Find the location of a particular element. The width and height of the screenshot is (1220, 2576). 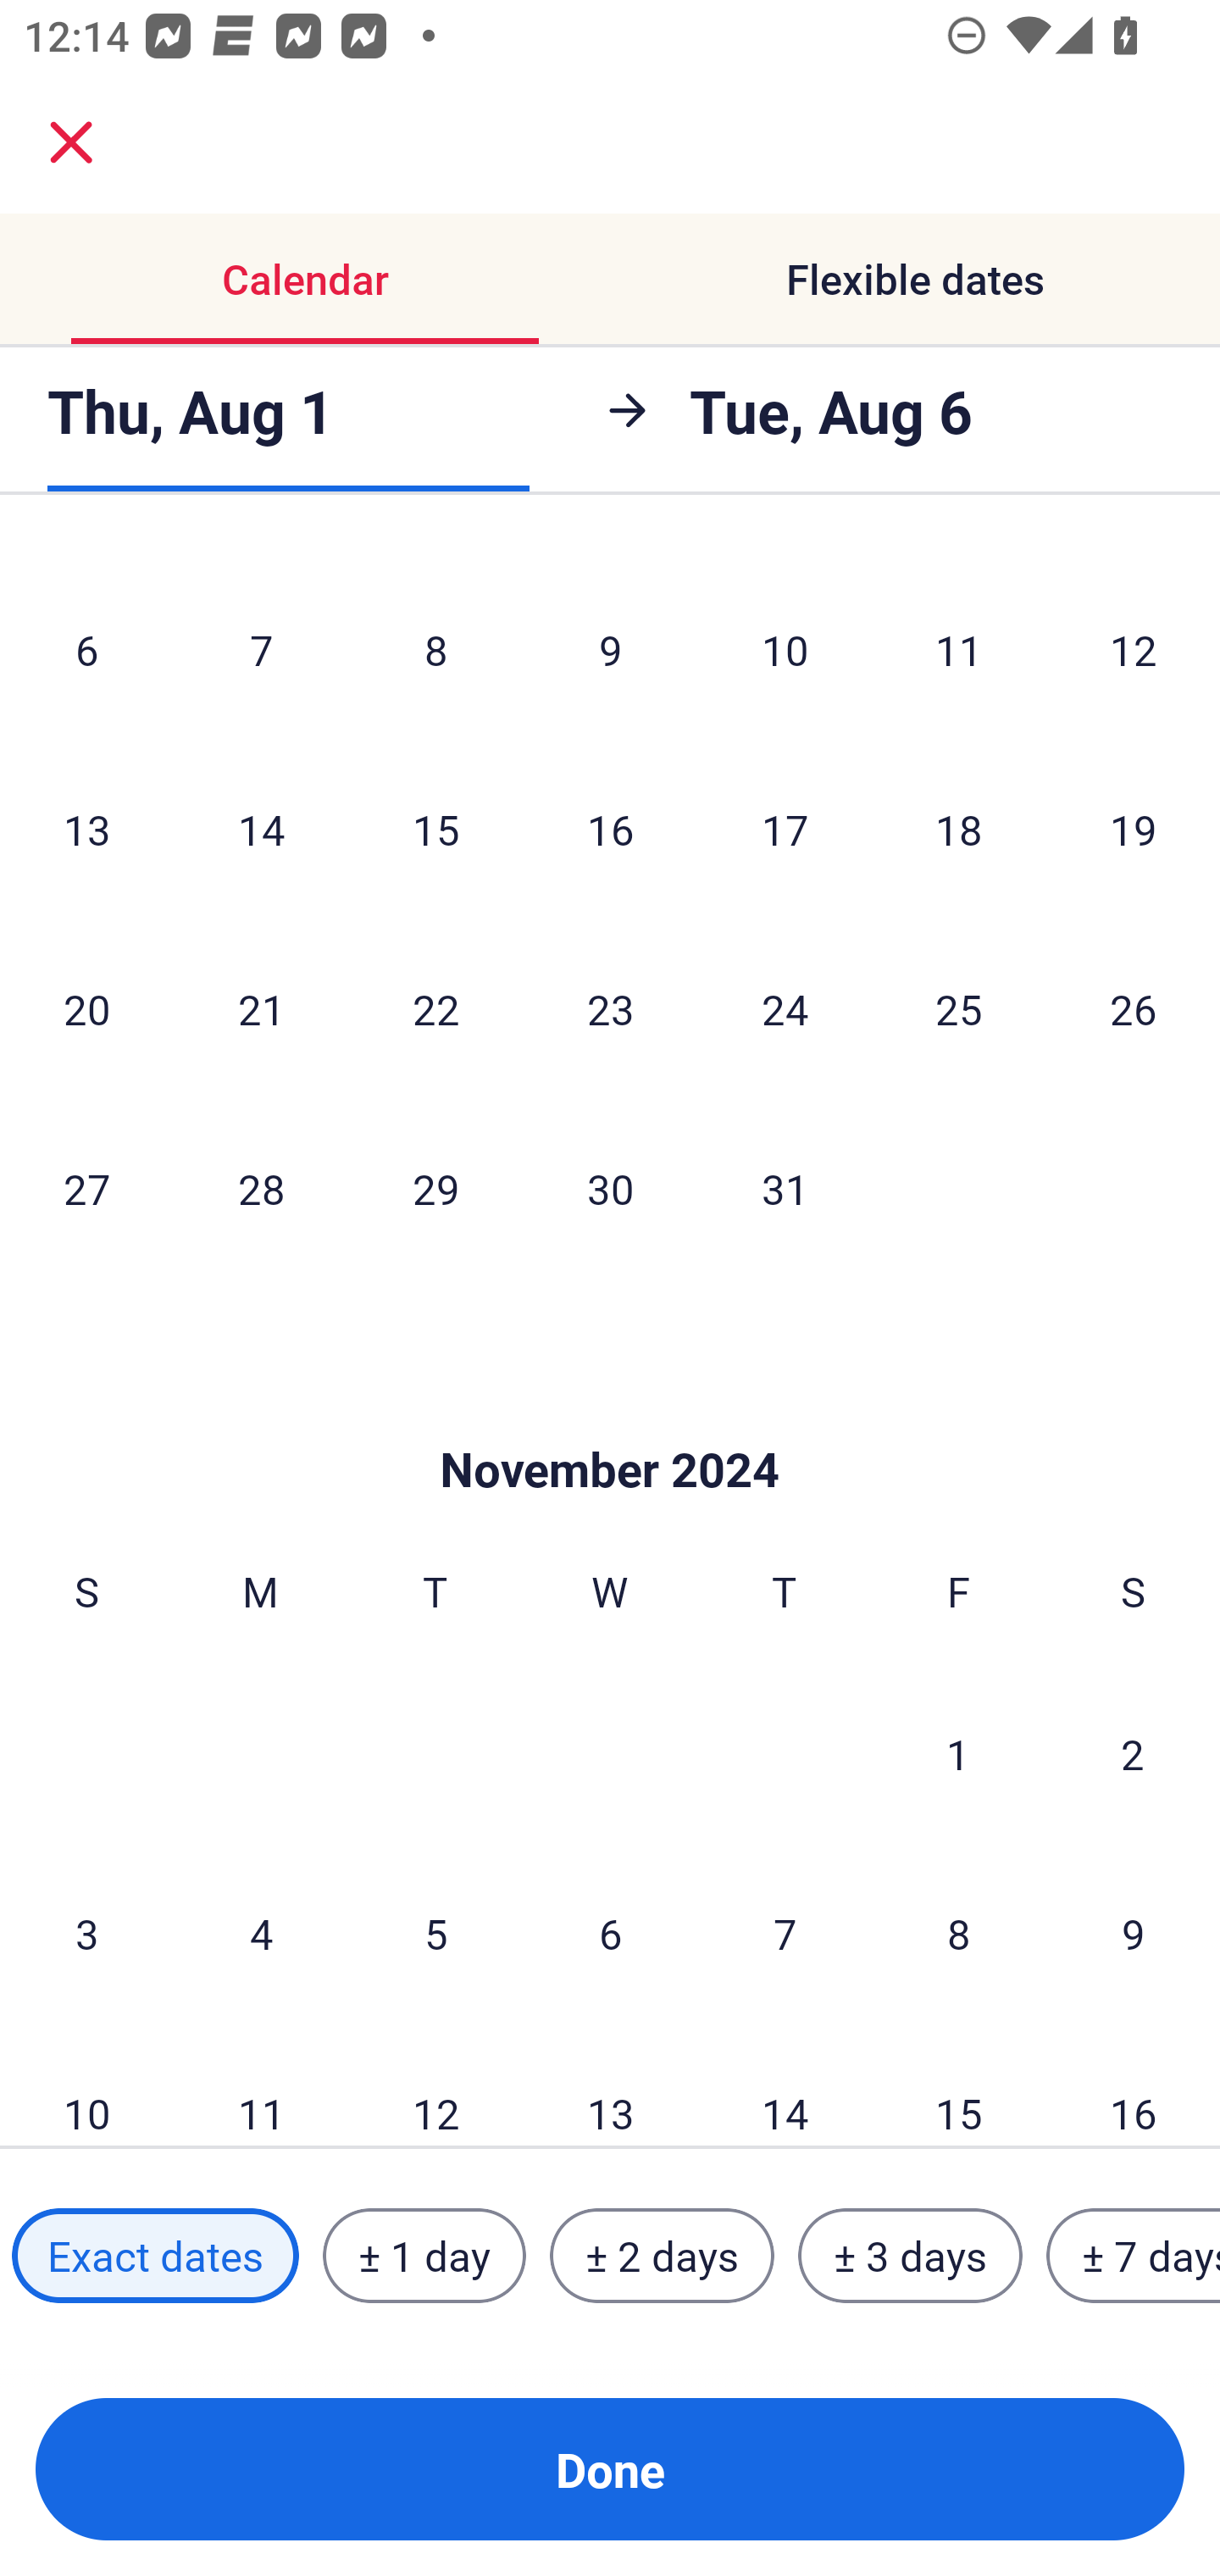

12 Tuesday, November 12, 2024 is located at coordinates (435, 2086).